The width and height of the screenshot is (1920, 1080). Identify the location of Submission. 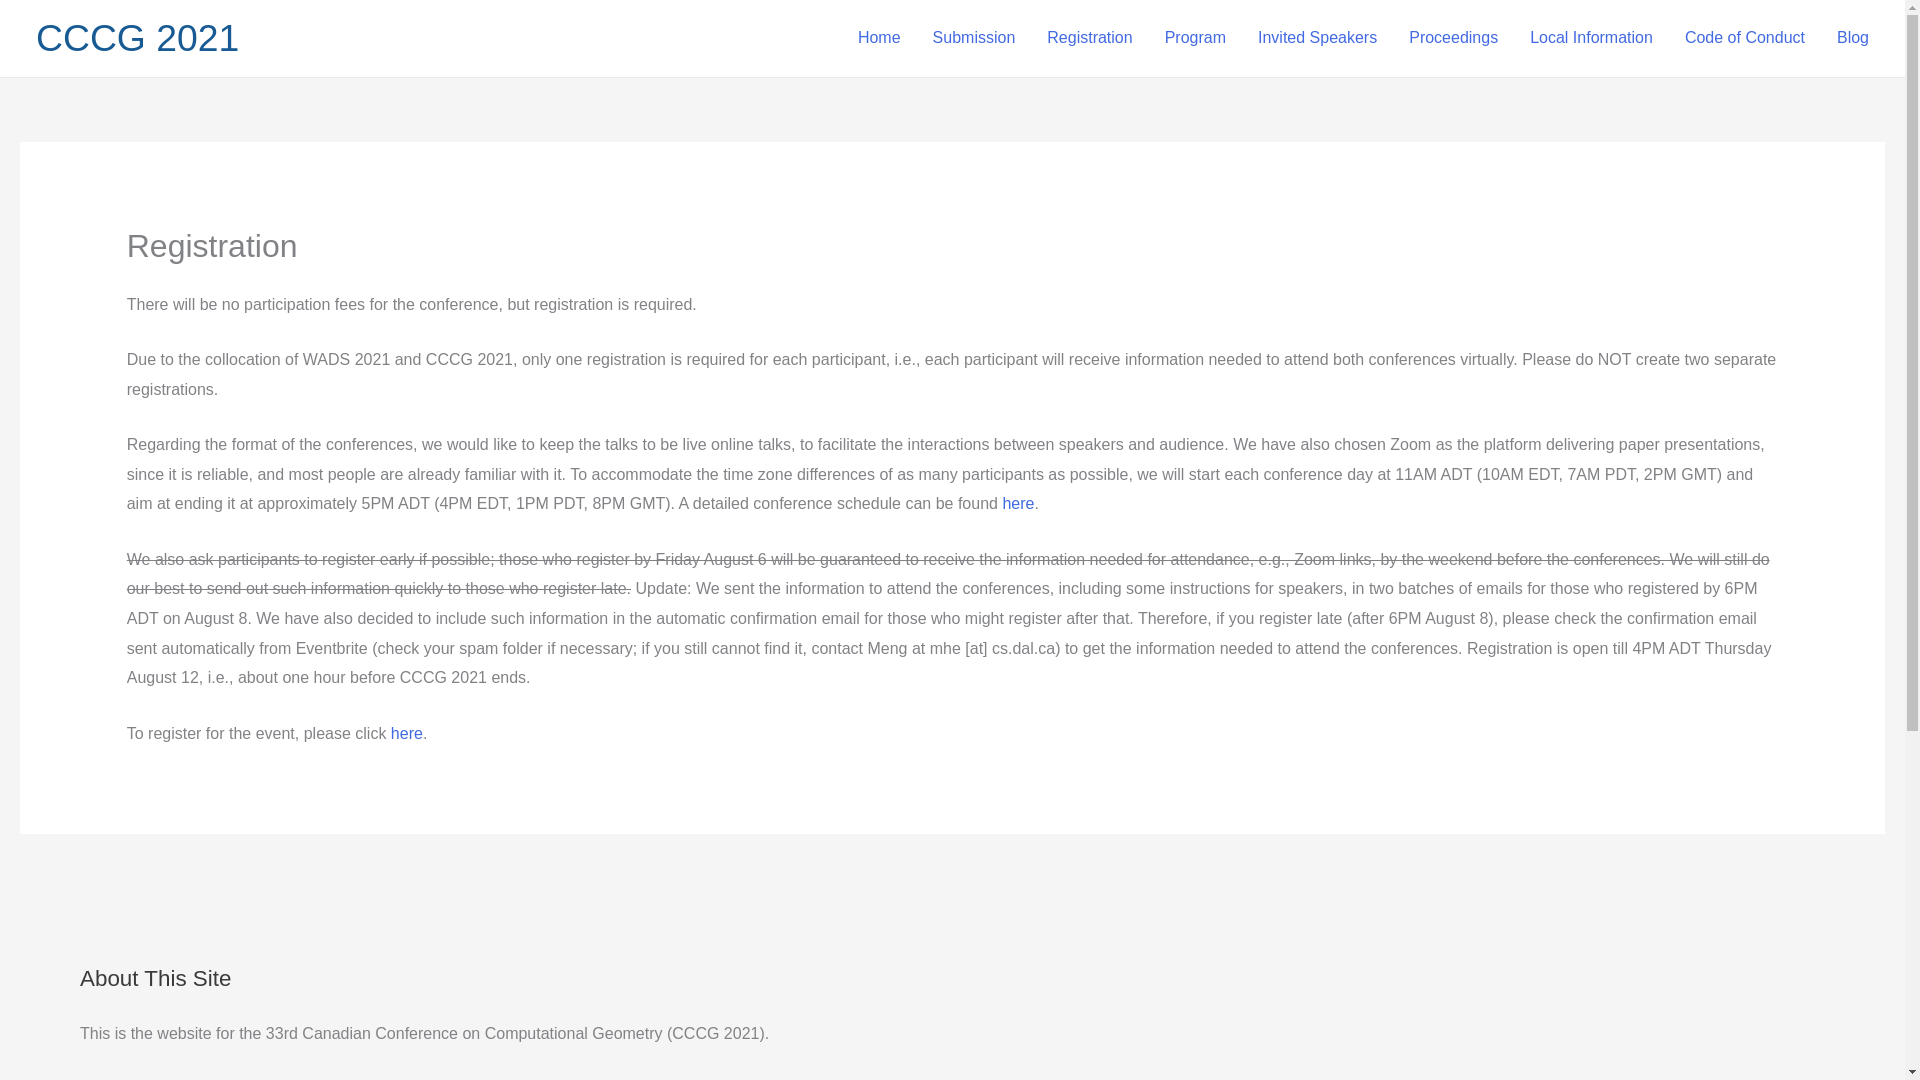
(974, 38).